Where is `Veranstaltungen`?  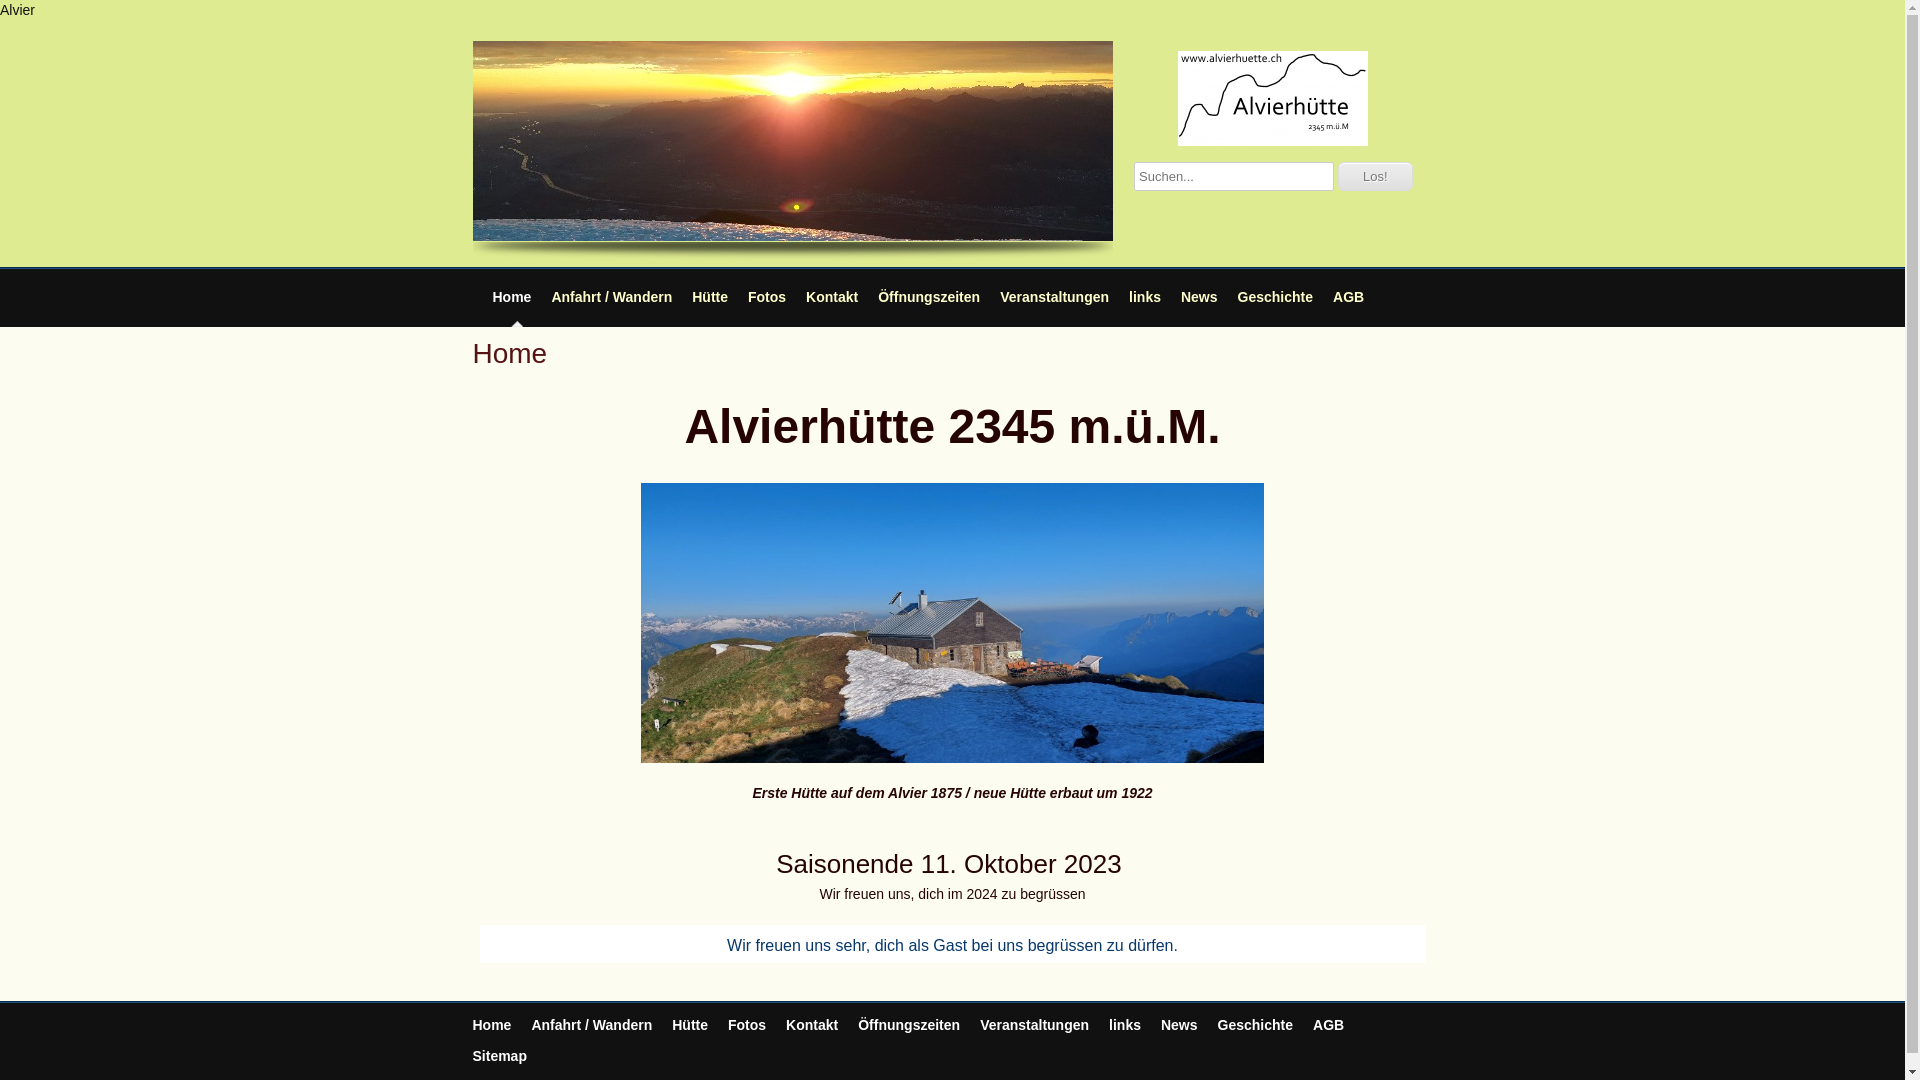
Veranstaltungen is located at coordinates (1034, 1025).